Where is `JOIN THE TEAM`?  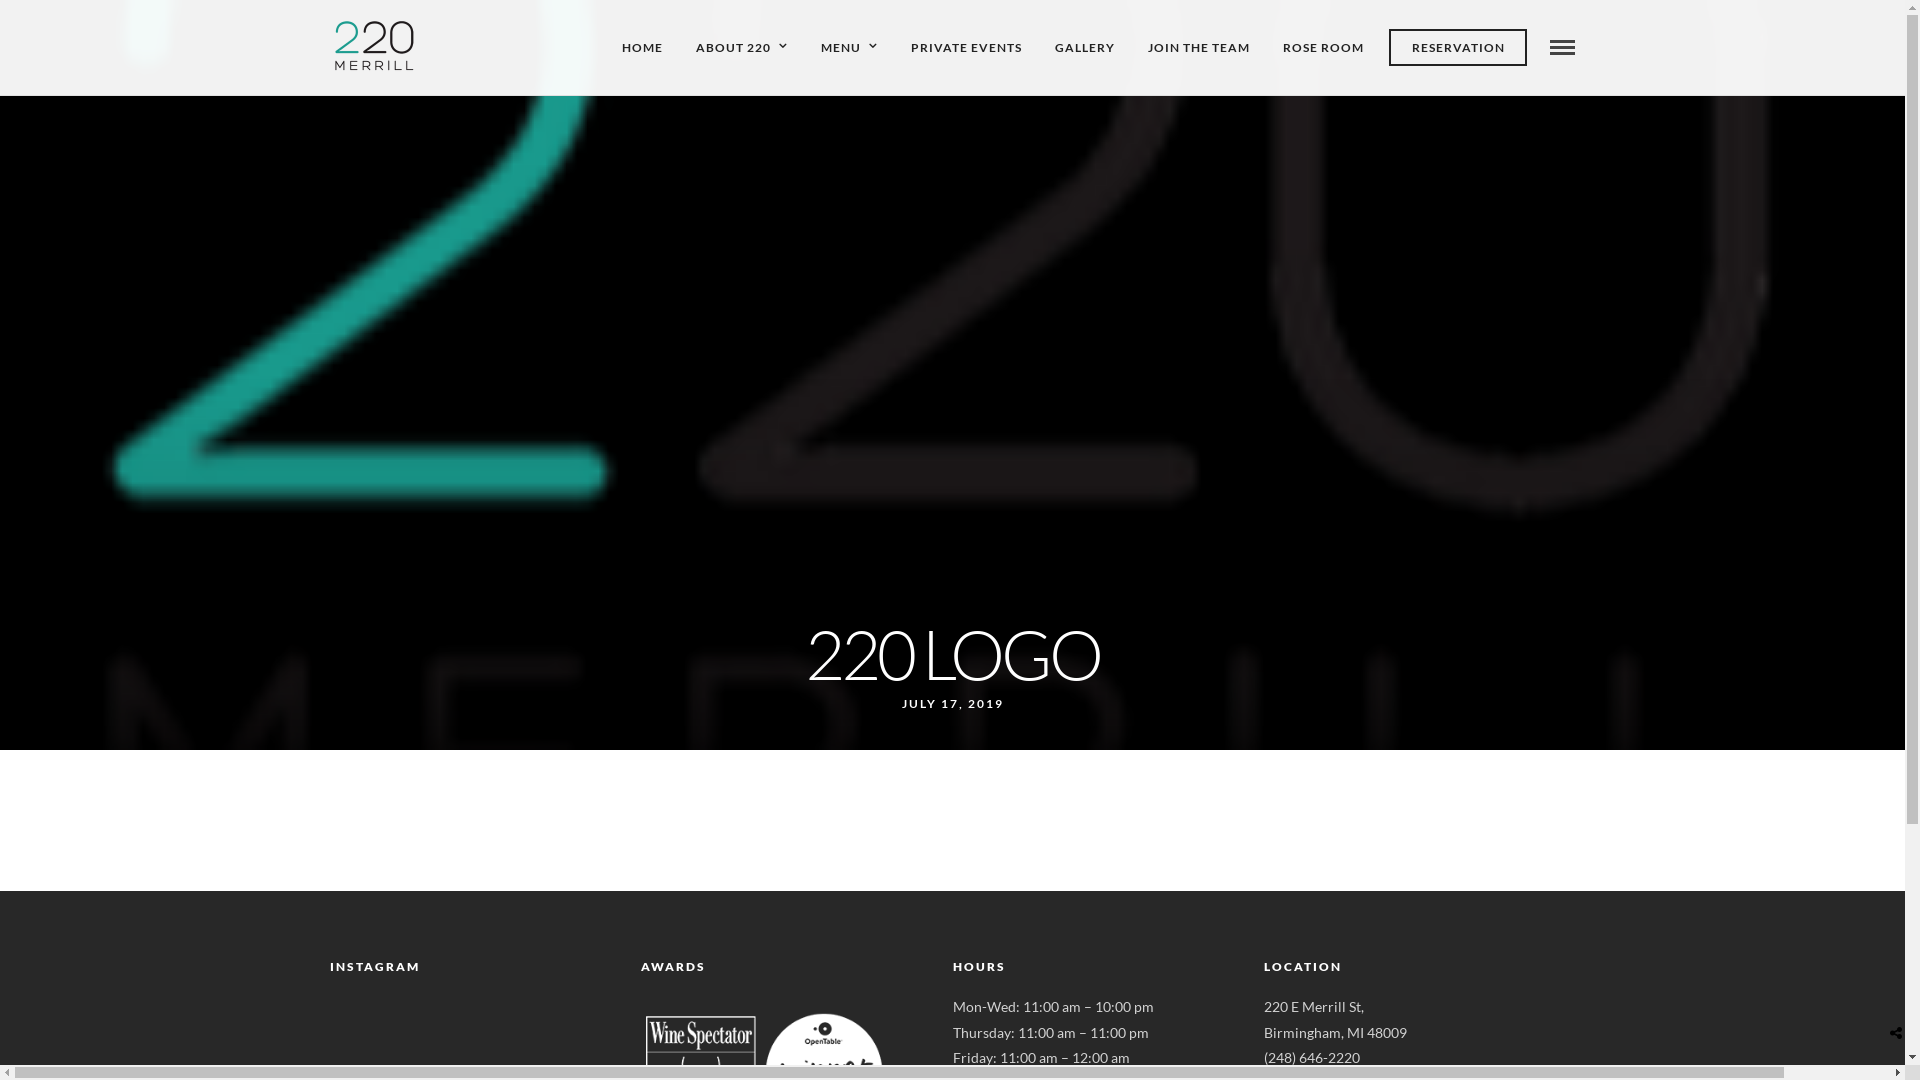
JOIN THE TEAM is located at coordinates (1199, 48).